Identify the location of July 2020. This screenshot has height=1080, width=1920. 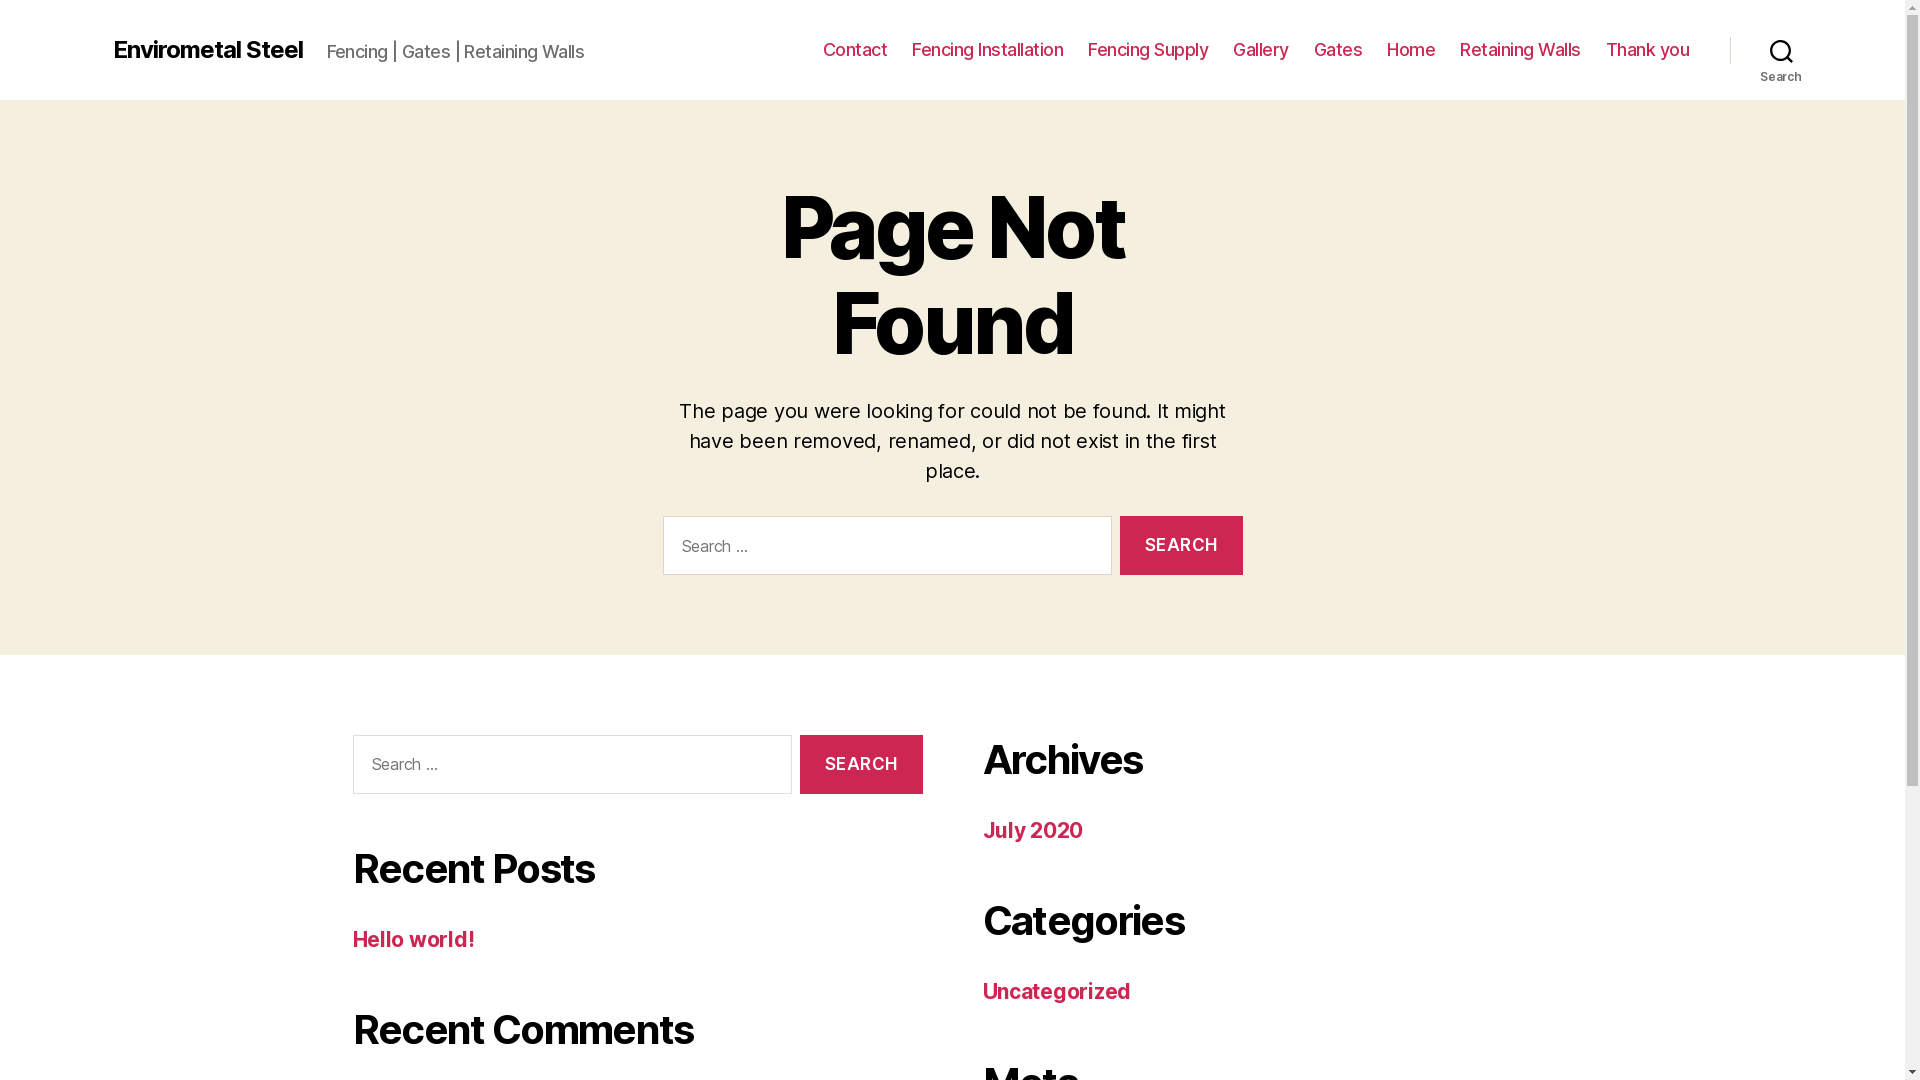
(1032, 830).